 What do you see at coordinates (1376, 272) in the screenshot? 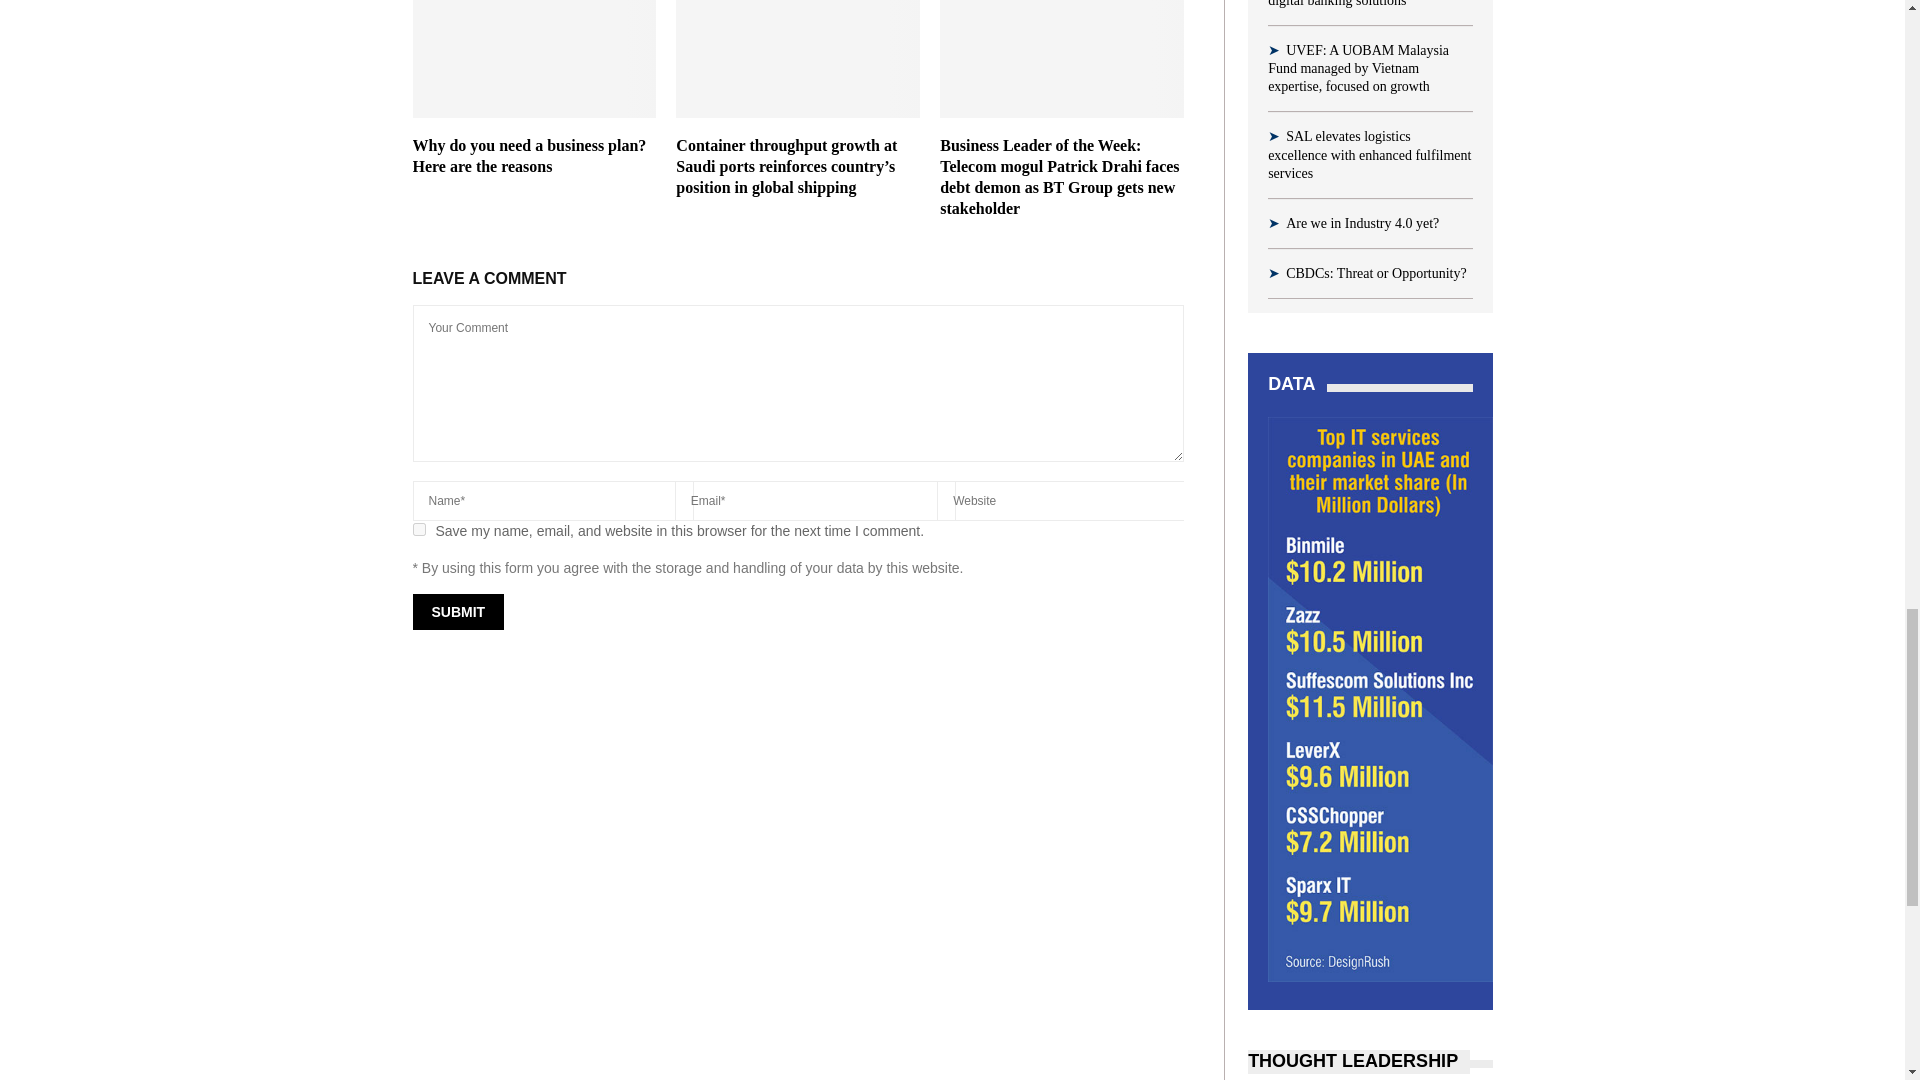
I see ` CBDCs: Threat or Opportunity? ` at bounding box center [1376, 272].